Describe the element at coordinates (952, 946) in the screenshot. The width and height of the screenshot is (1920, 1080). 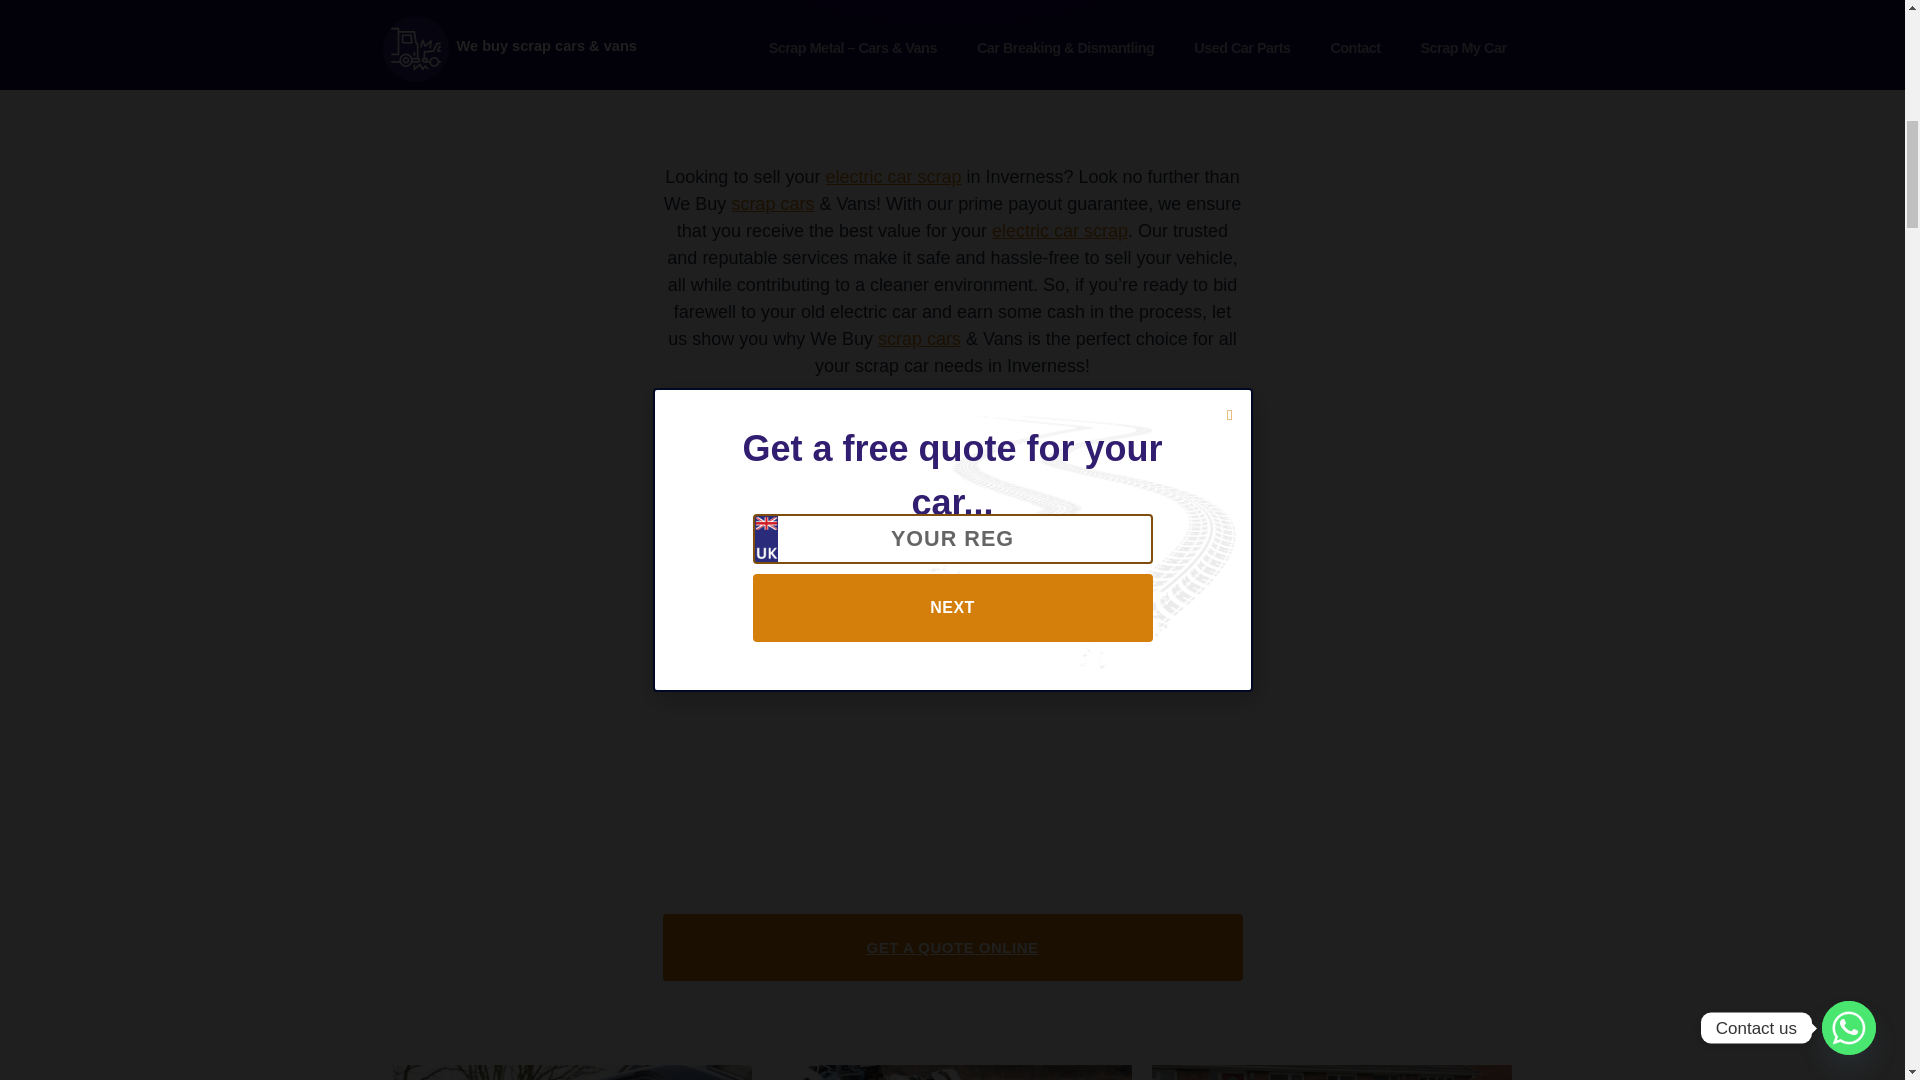
I see `GET A QUOTE ONLINE` at that location.